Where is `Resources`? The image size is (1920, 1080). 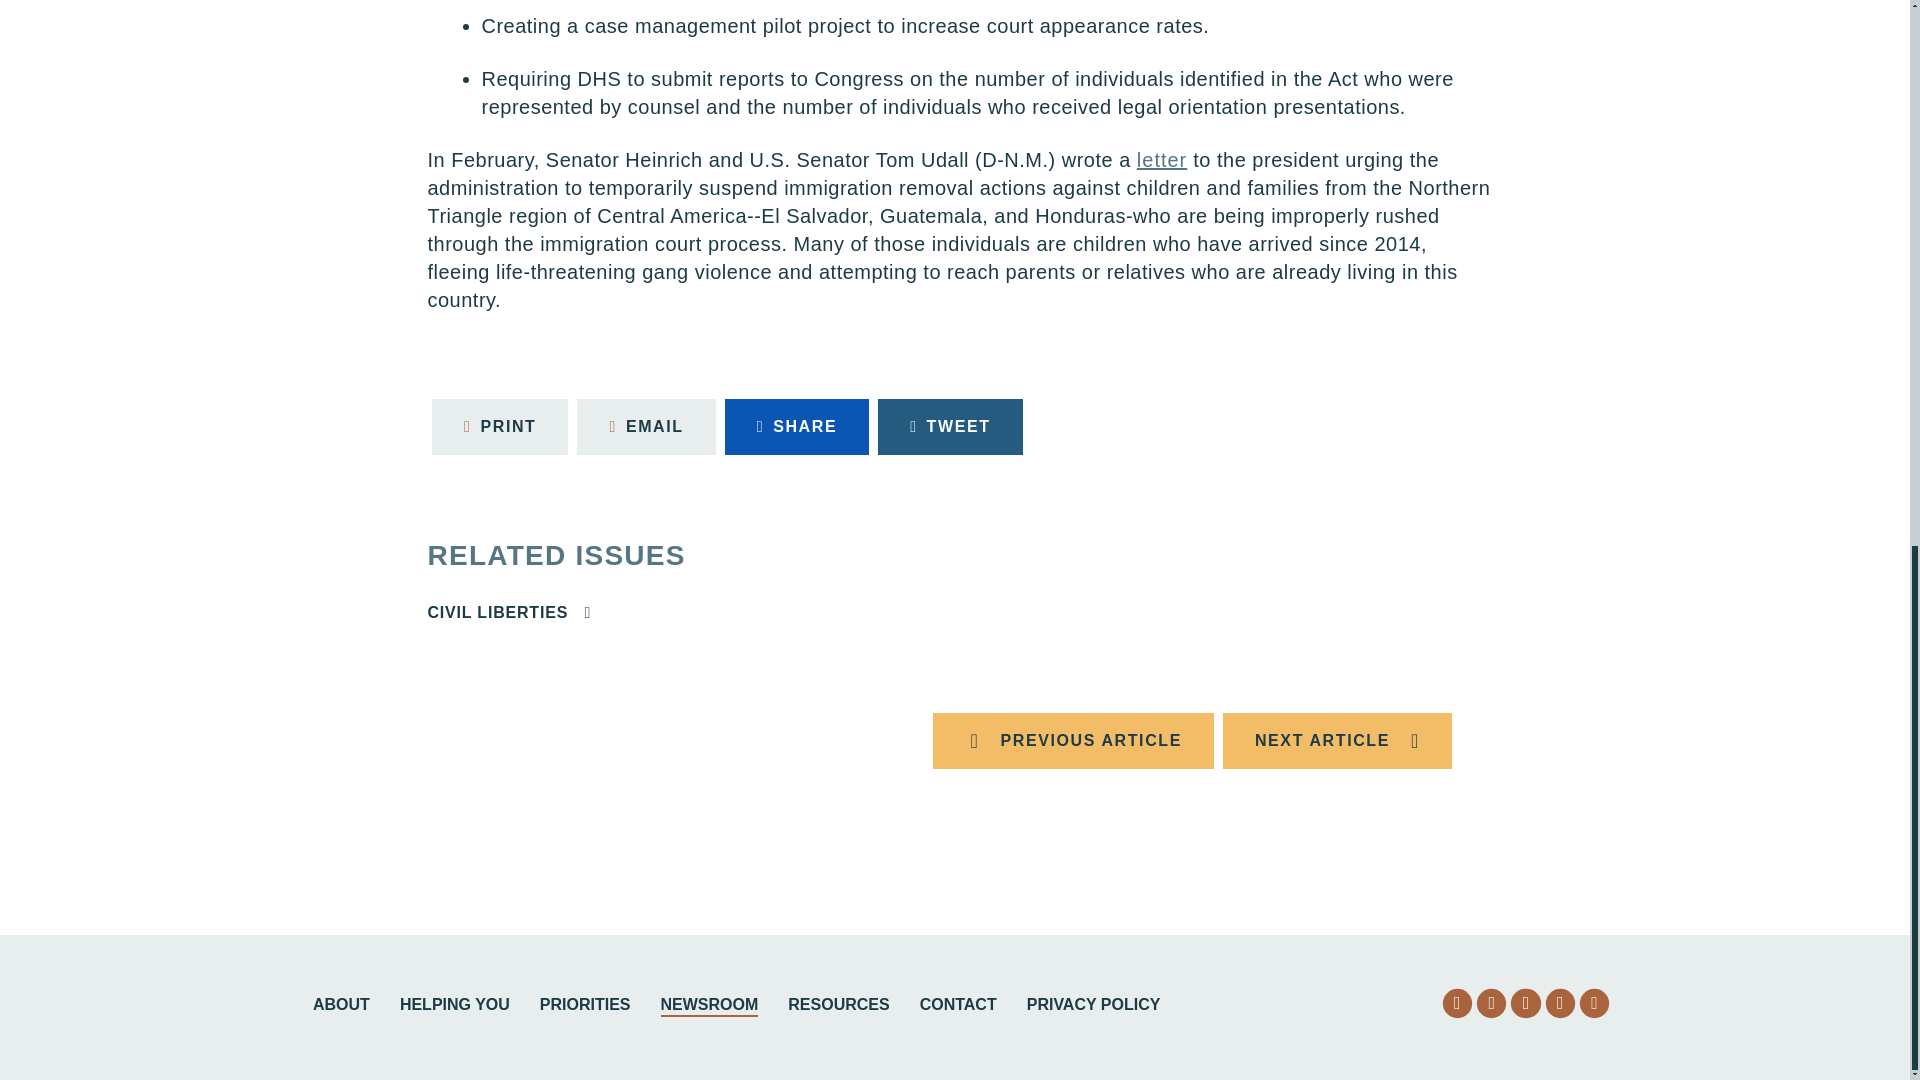
Resources is located at coordinates (838, 1006).